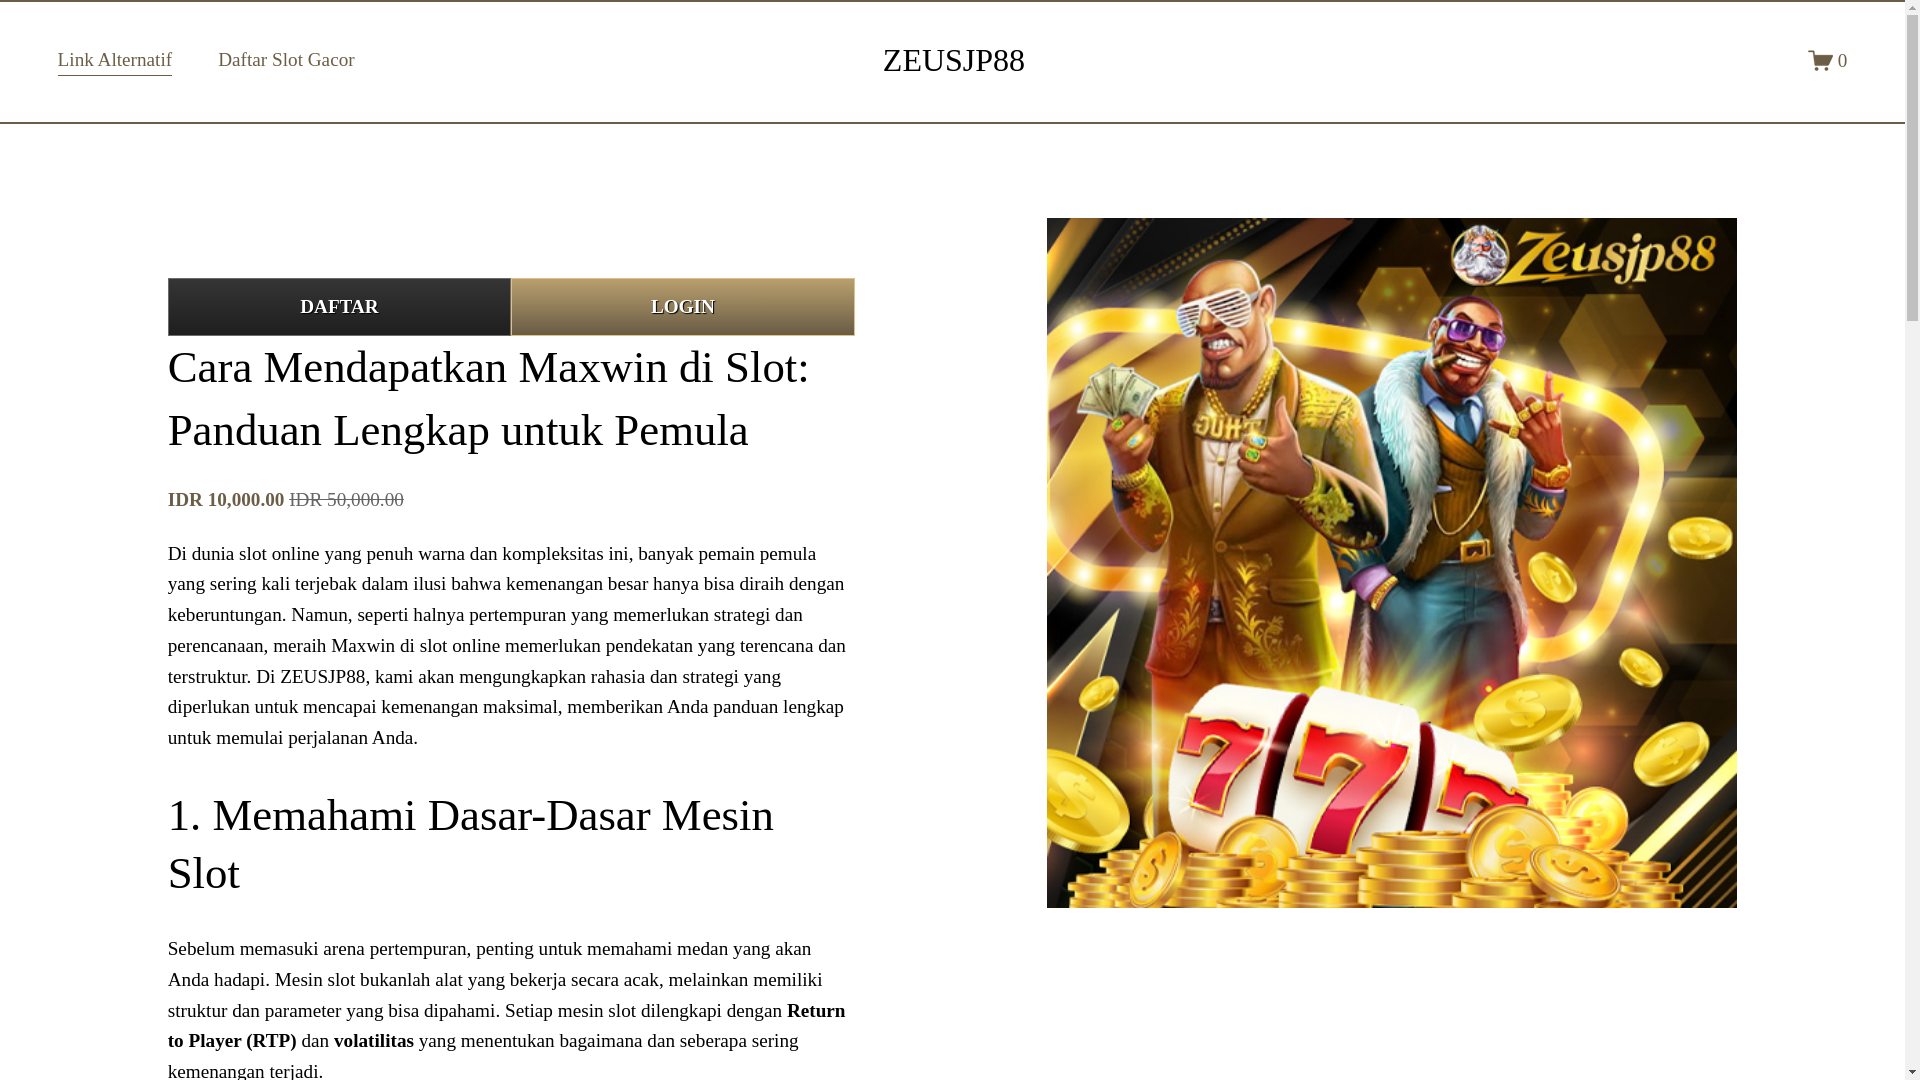 This screenshot has height=1080, width=1920. Describe the element at coordinates (954, 60) in the screenshot. I see `ZEUSJP88` at that location.